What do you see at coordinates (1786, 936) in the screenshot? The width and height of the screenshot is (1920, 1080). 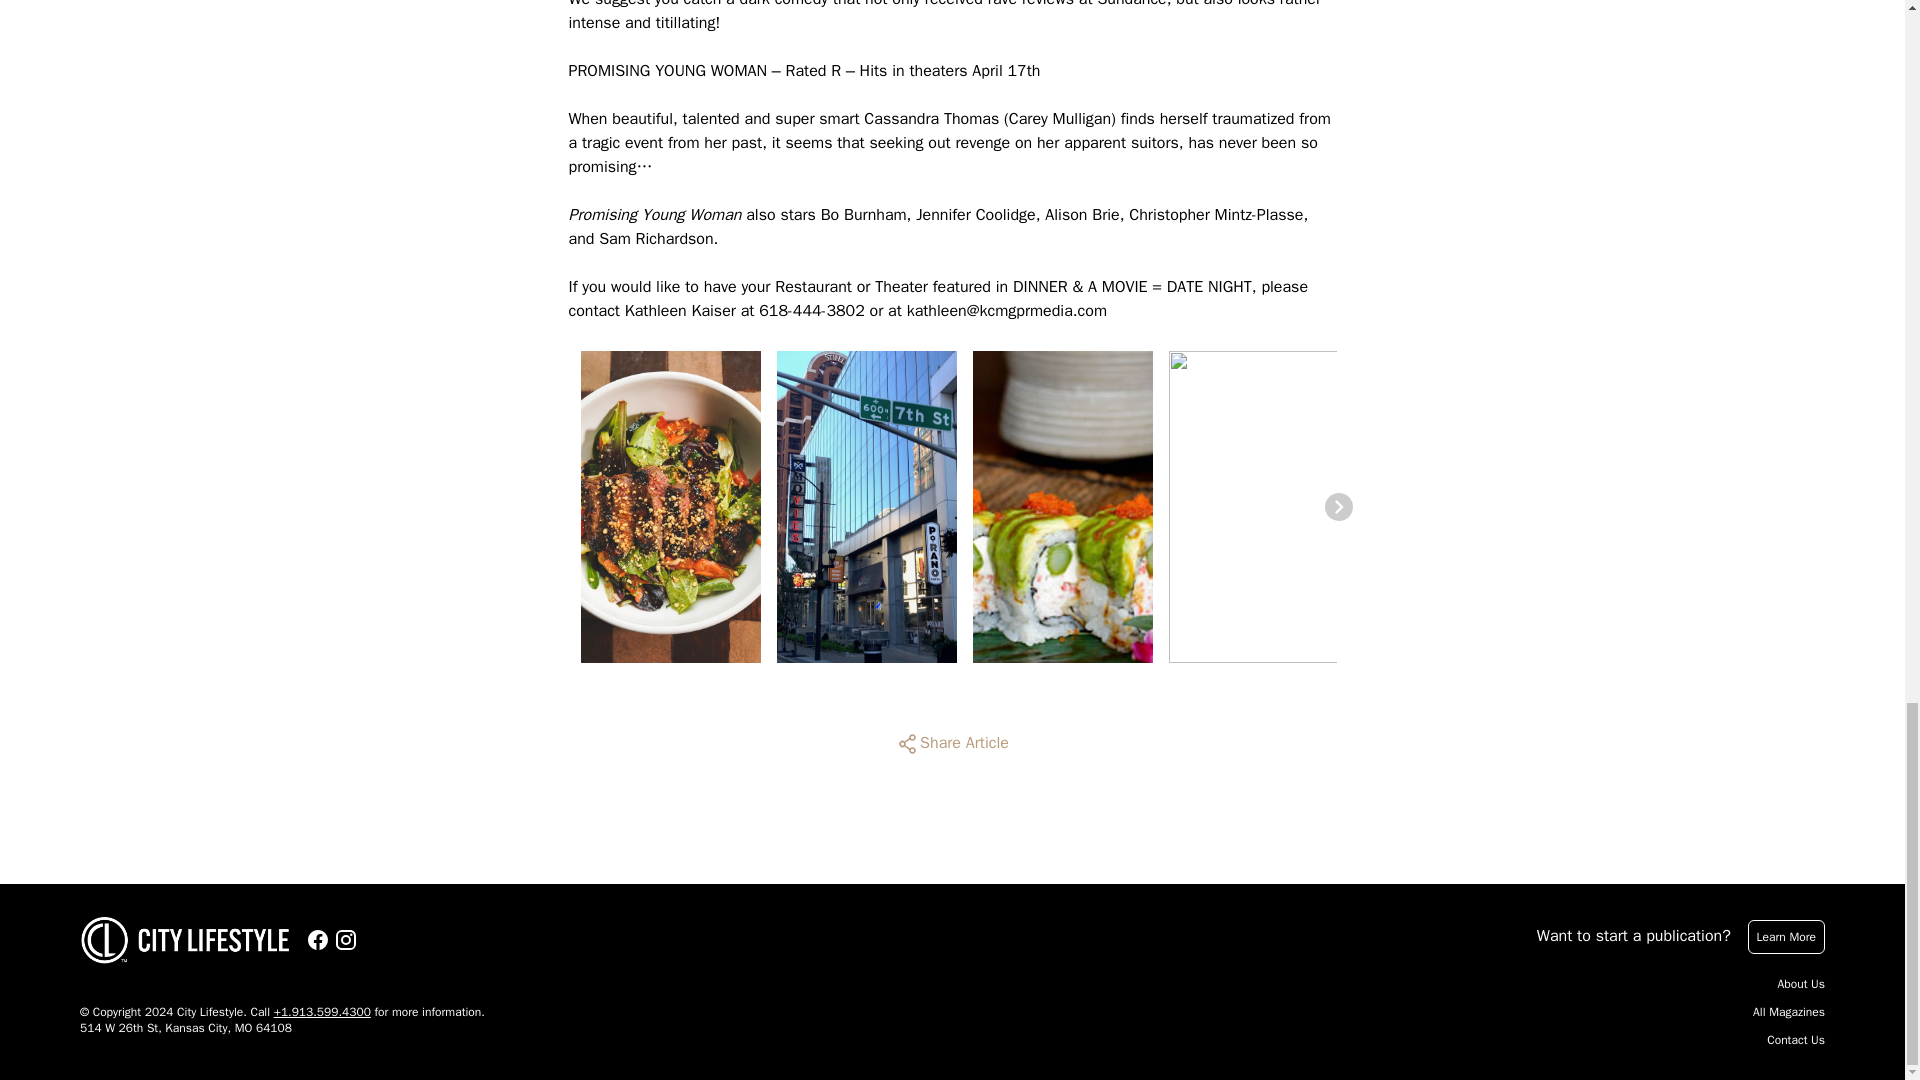 I see `Learn More` at bounding box center [1786, 936].